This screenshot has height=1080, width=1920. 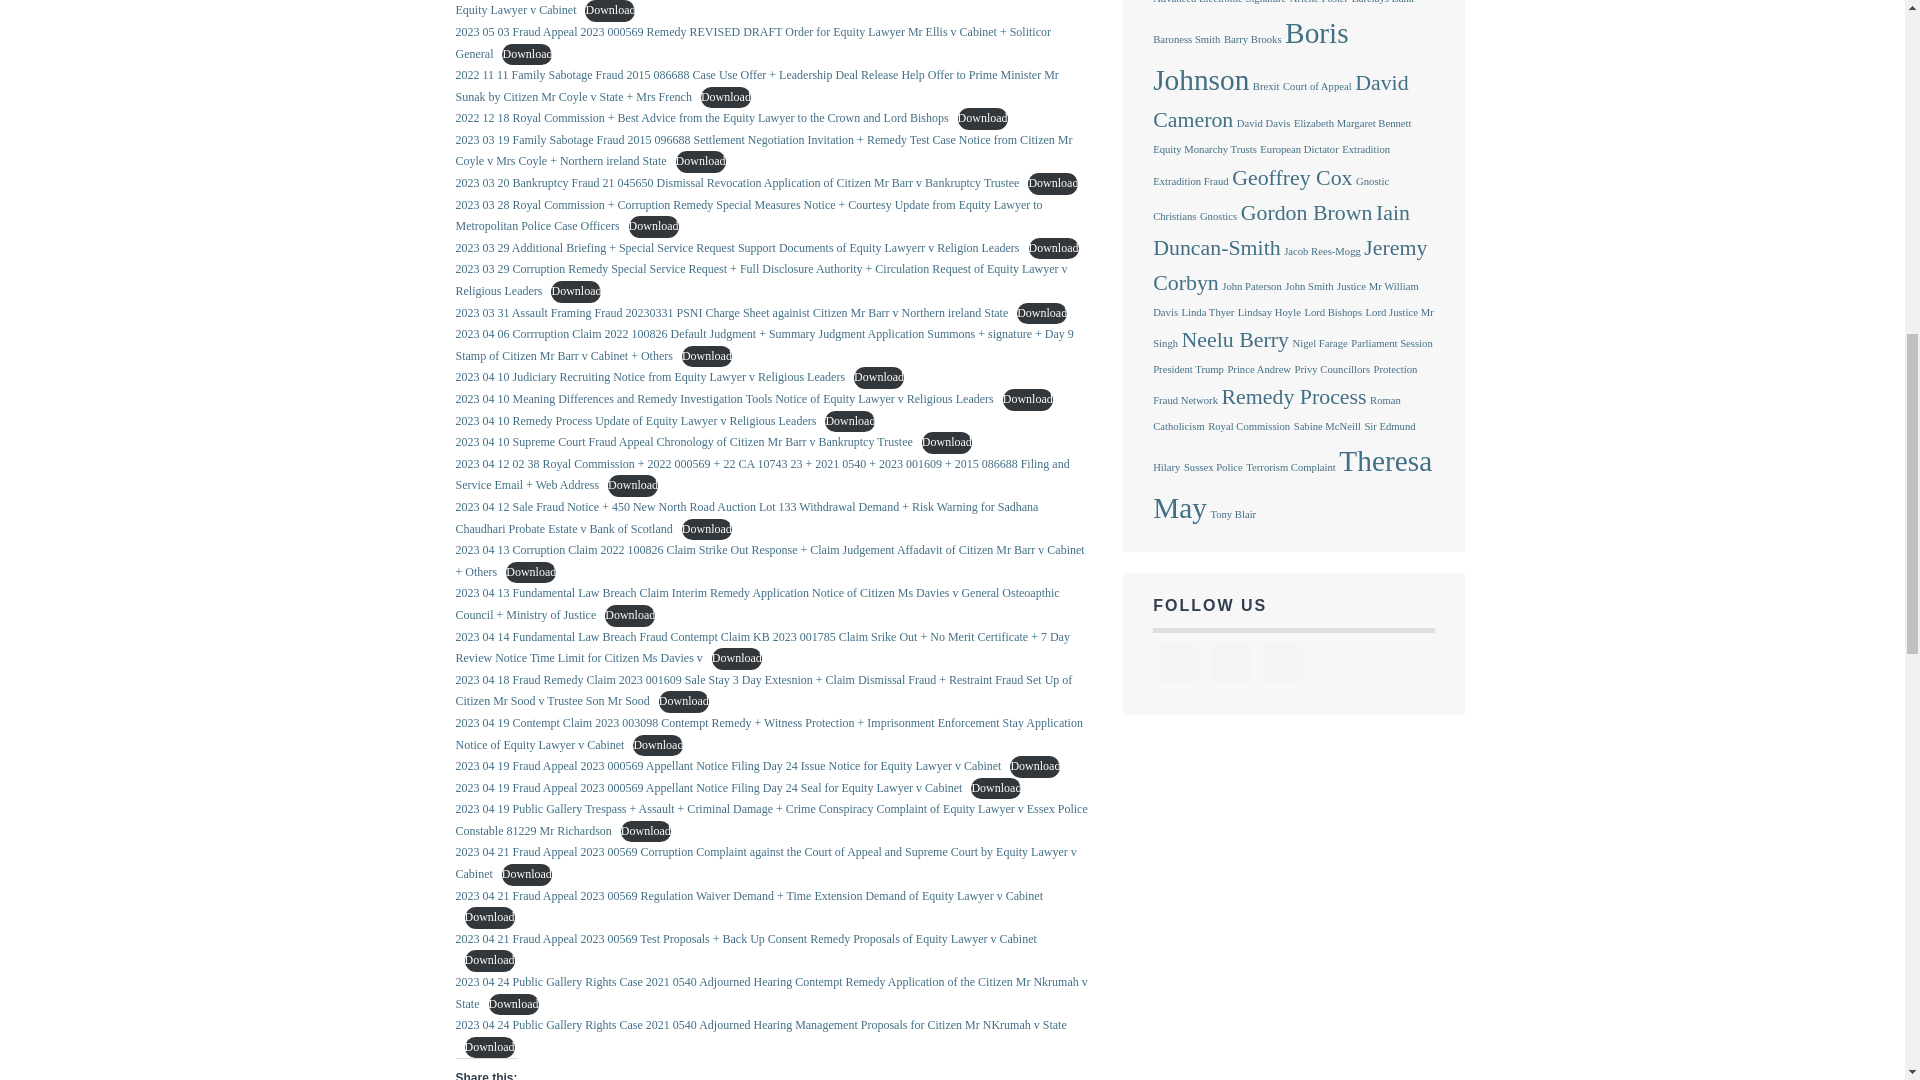 I want to click on Download, so click(x=654, y=226).